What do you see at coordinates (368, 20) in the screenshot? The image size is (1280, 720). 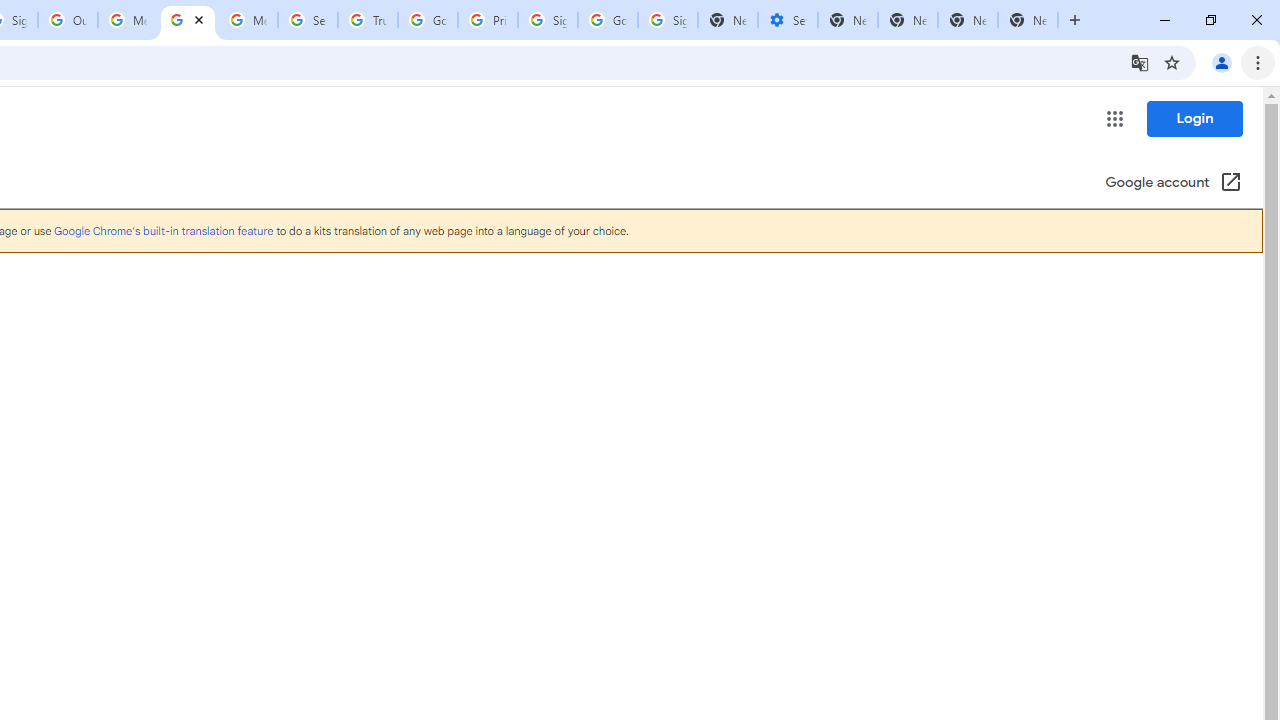 I see `Trusted Information and Content - Google Safety Center` at bounding box center [368, 20].